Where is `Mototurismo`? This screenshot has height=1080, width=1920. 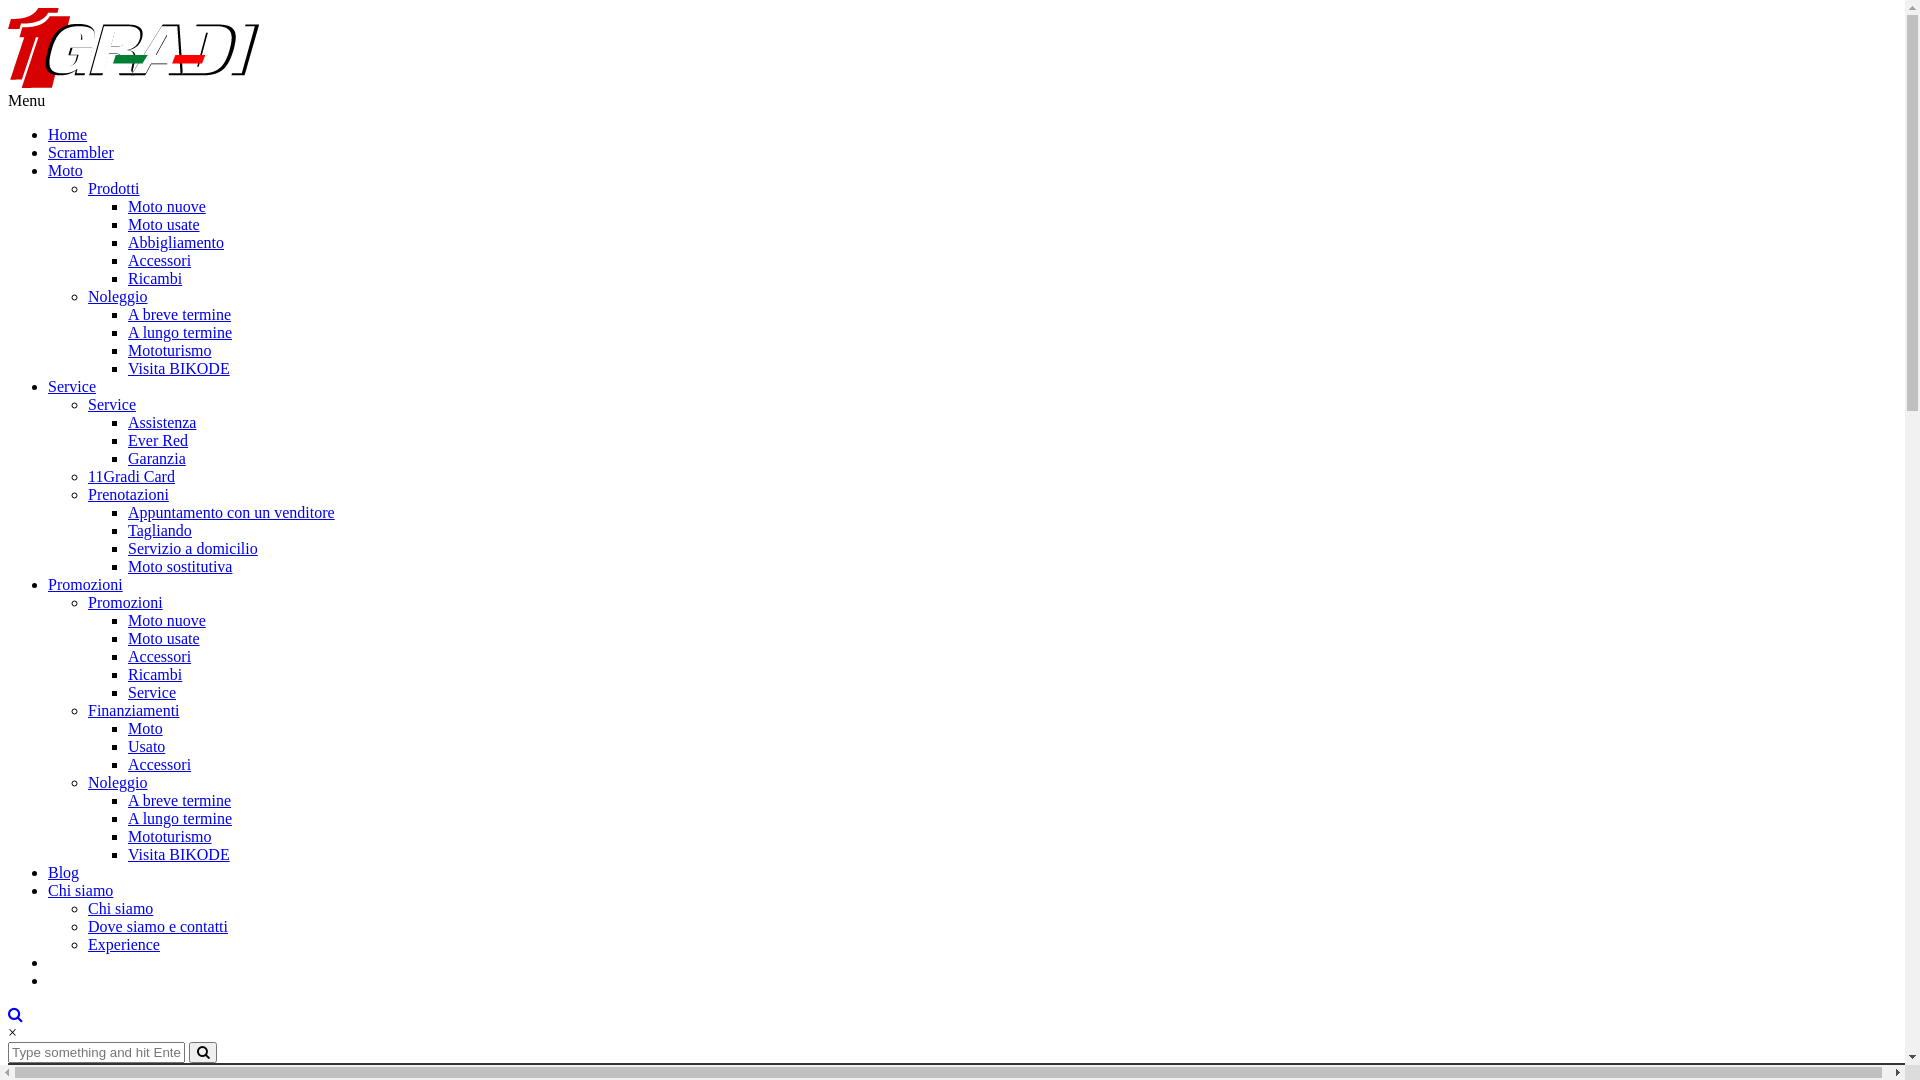
Mototurismo is located at coordinates (170, 350).